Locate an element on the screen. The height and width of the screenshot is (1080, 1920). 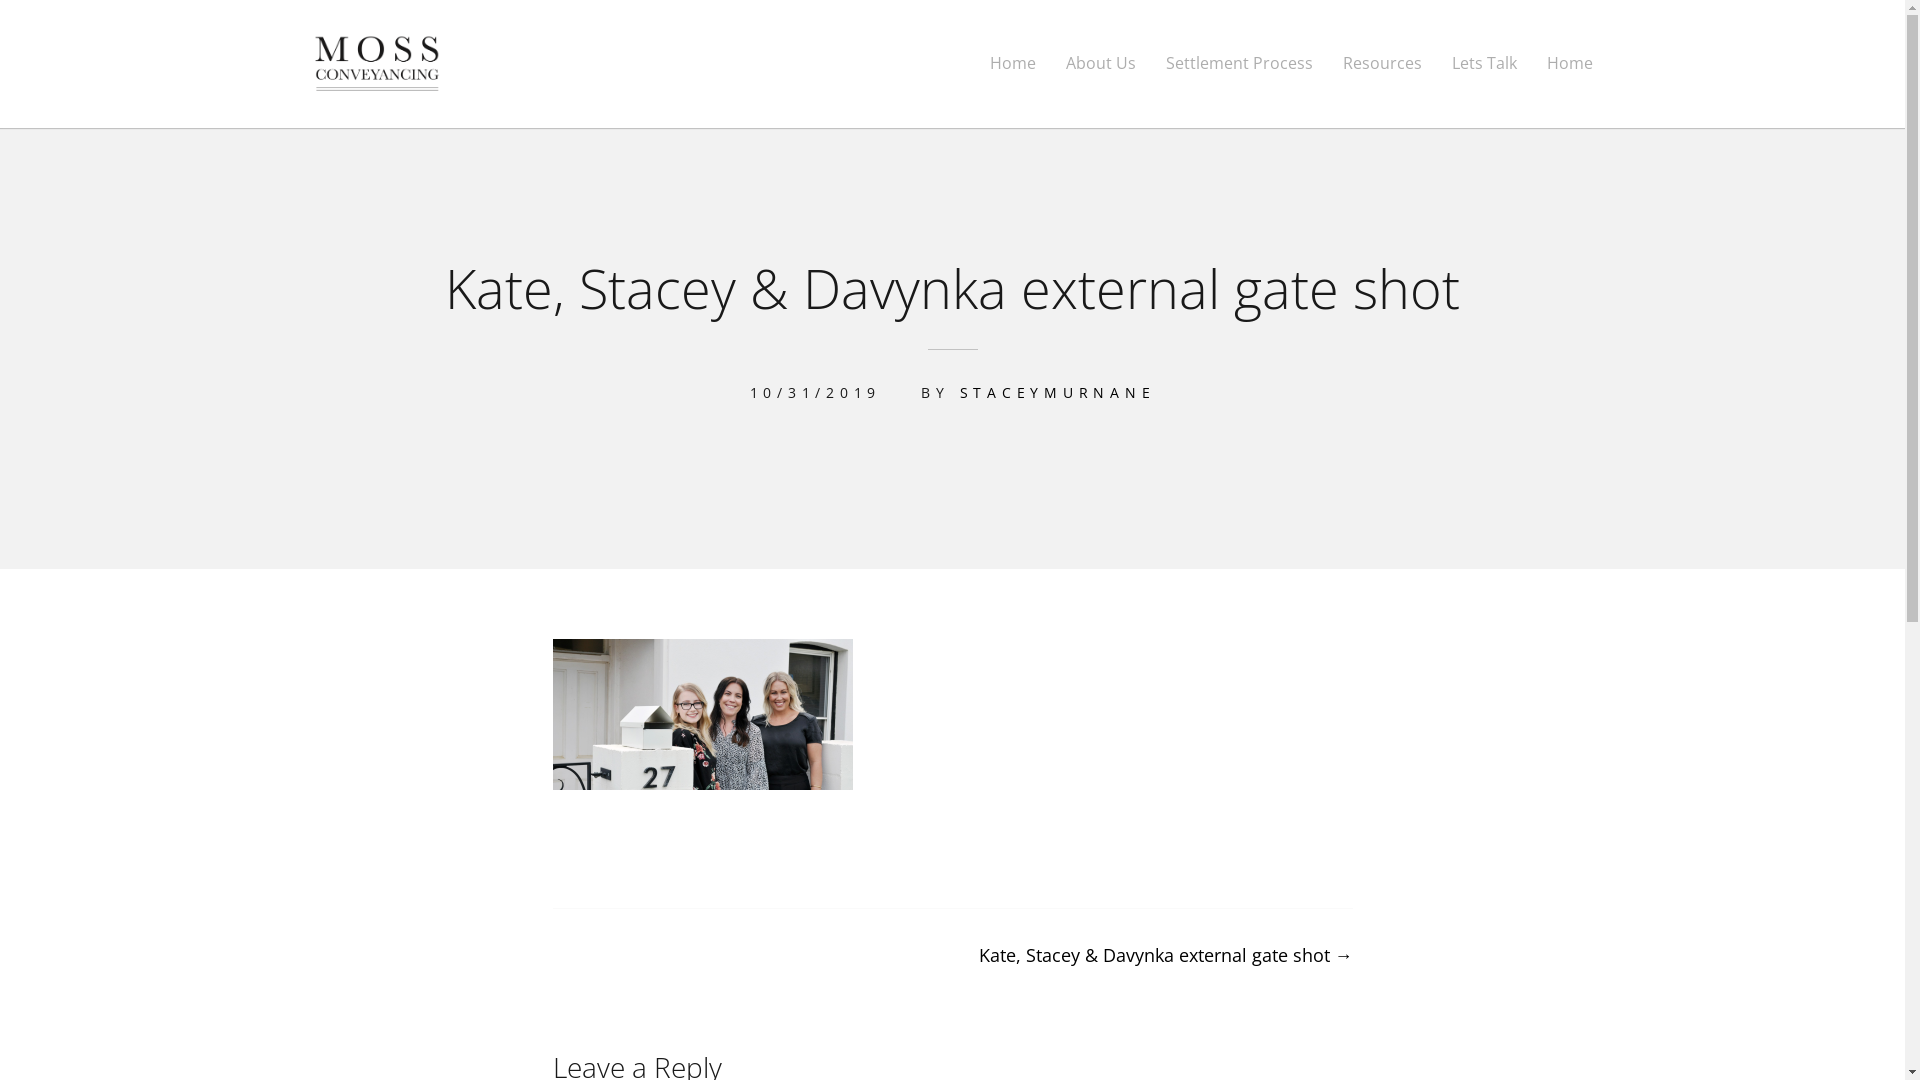
Moss Conveyancing is located at coordinates (443, 116).